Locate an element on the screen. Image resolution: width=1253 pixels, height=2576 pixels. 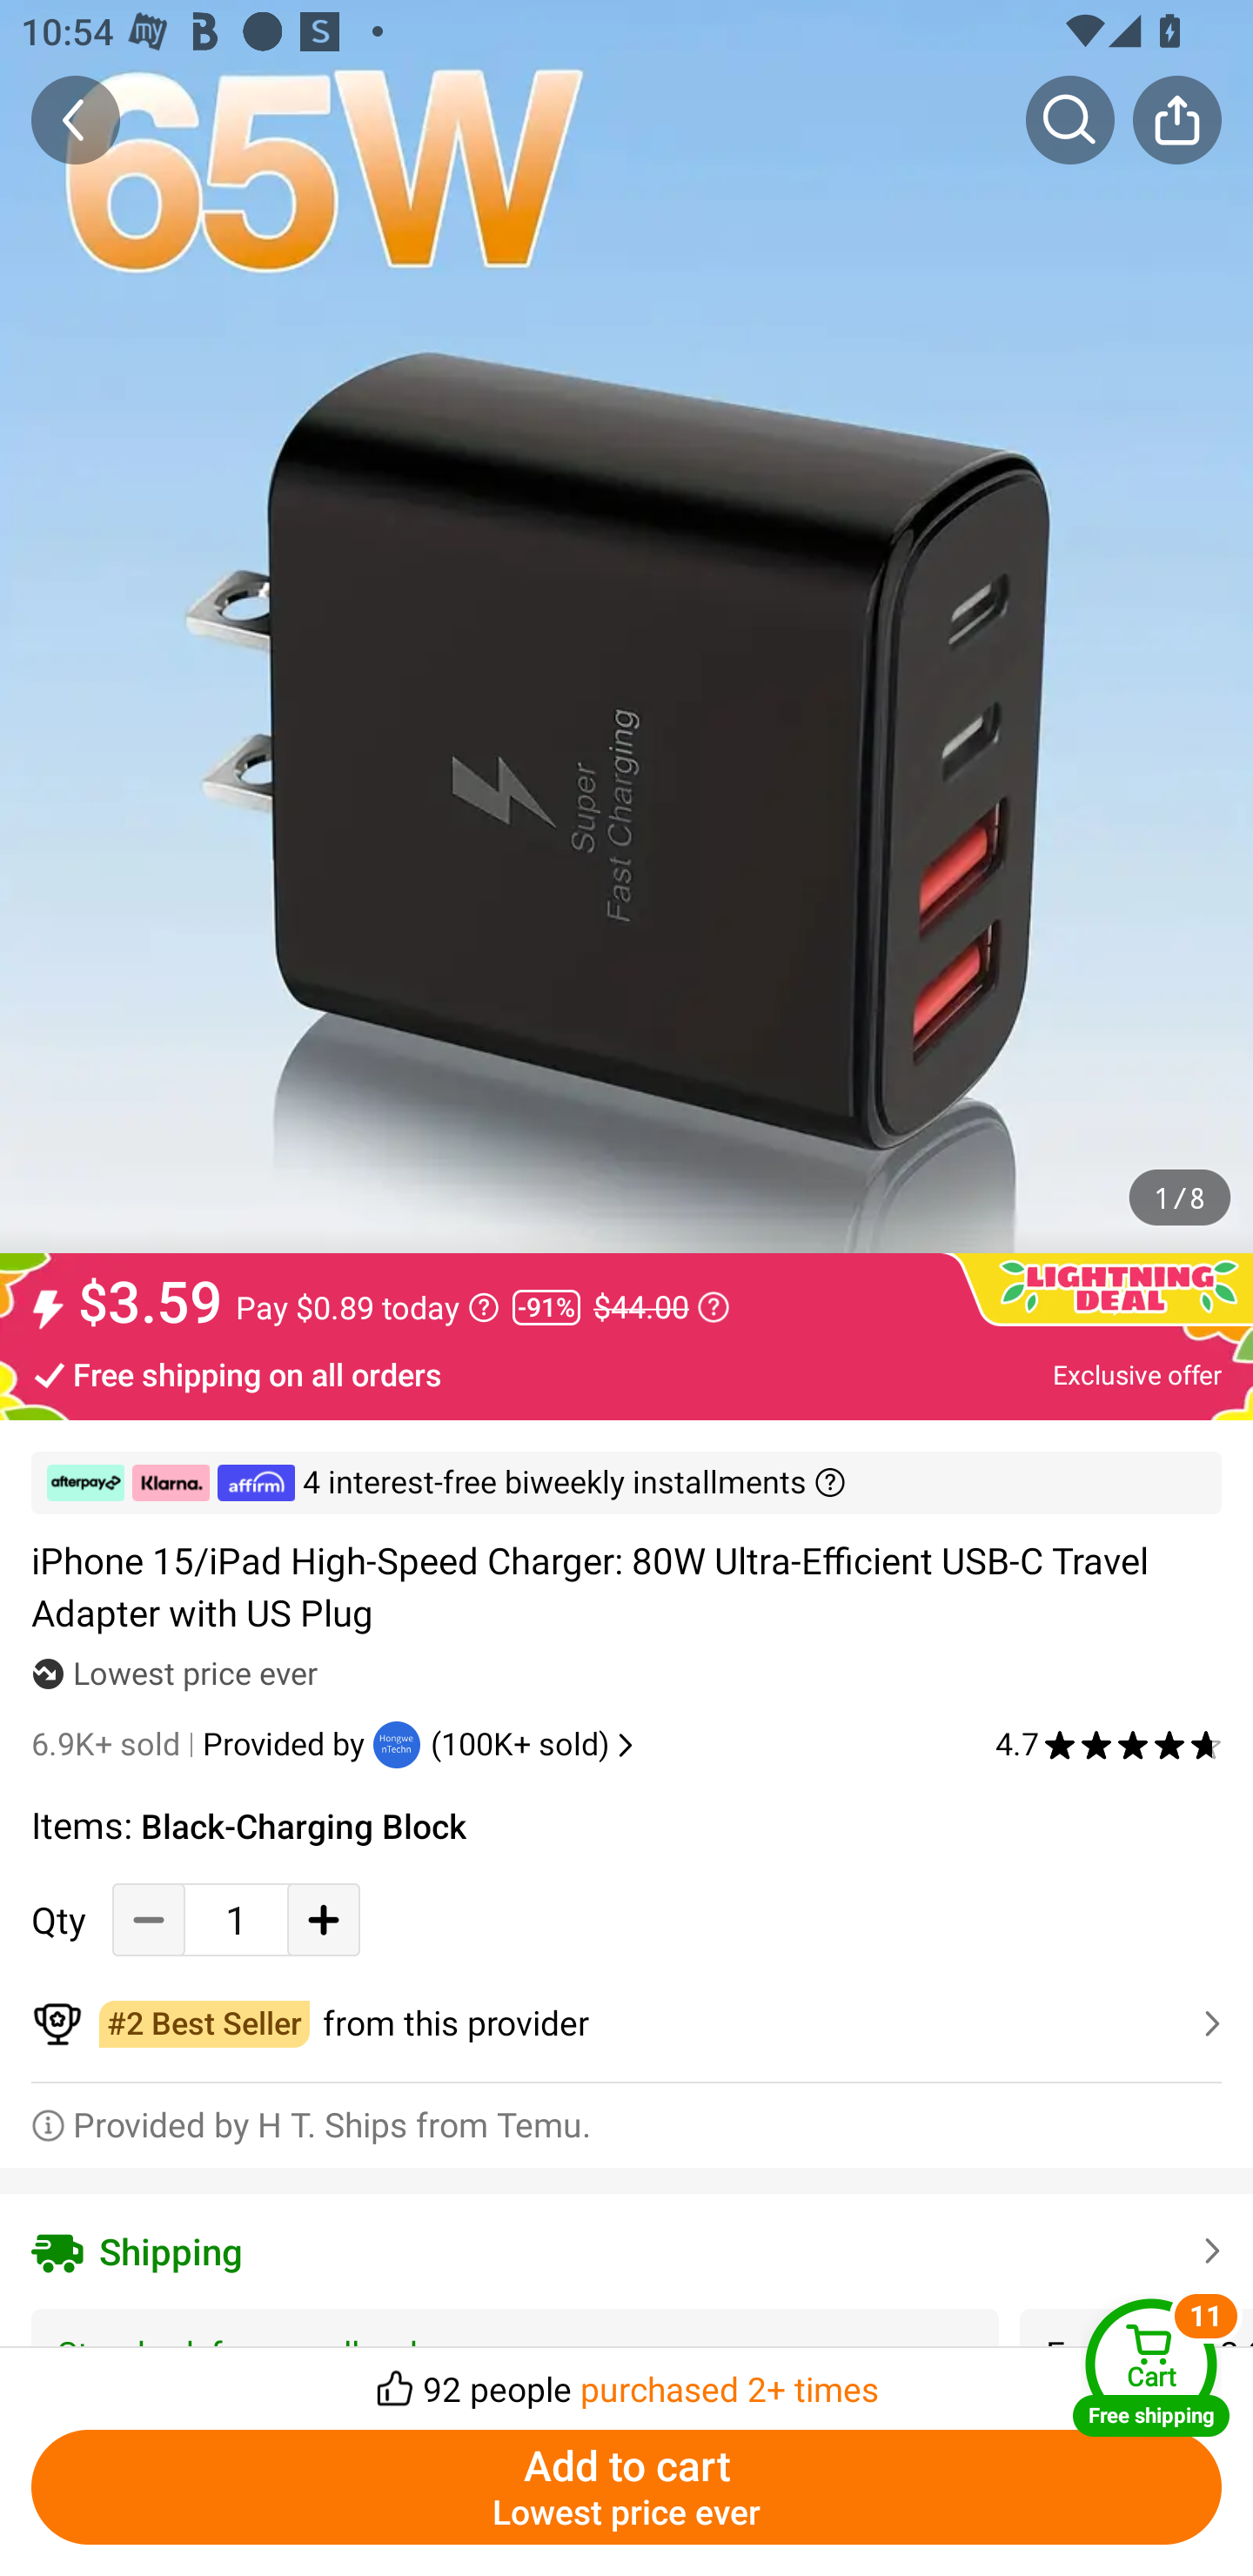
￼￼from this provider is located at coordinates (626, 2024).